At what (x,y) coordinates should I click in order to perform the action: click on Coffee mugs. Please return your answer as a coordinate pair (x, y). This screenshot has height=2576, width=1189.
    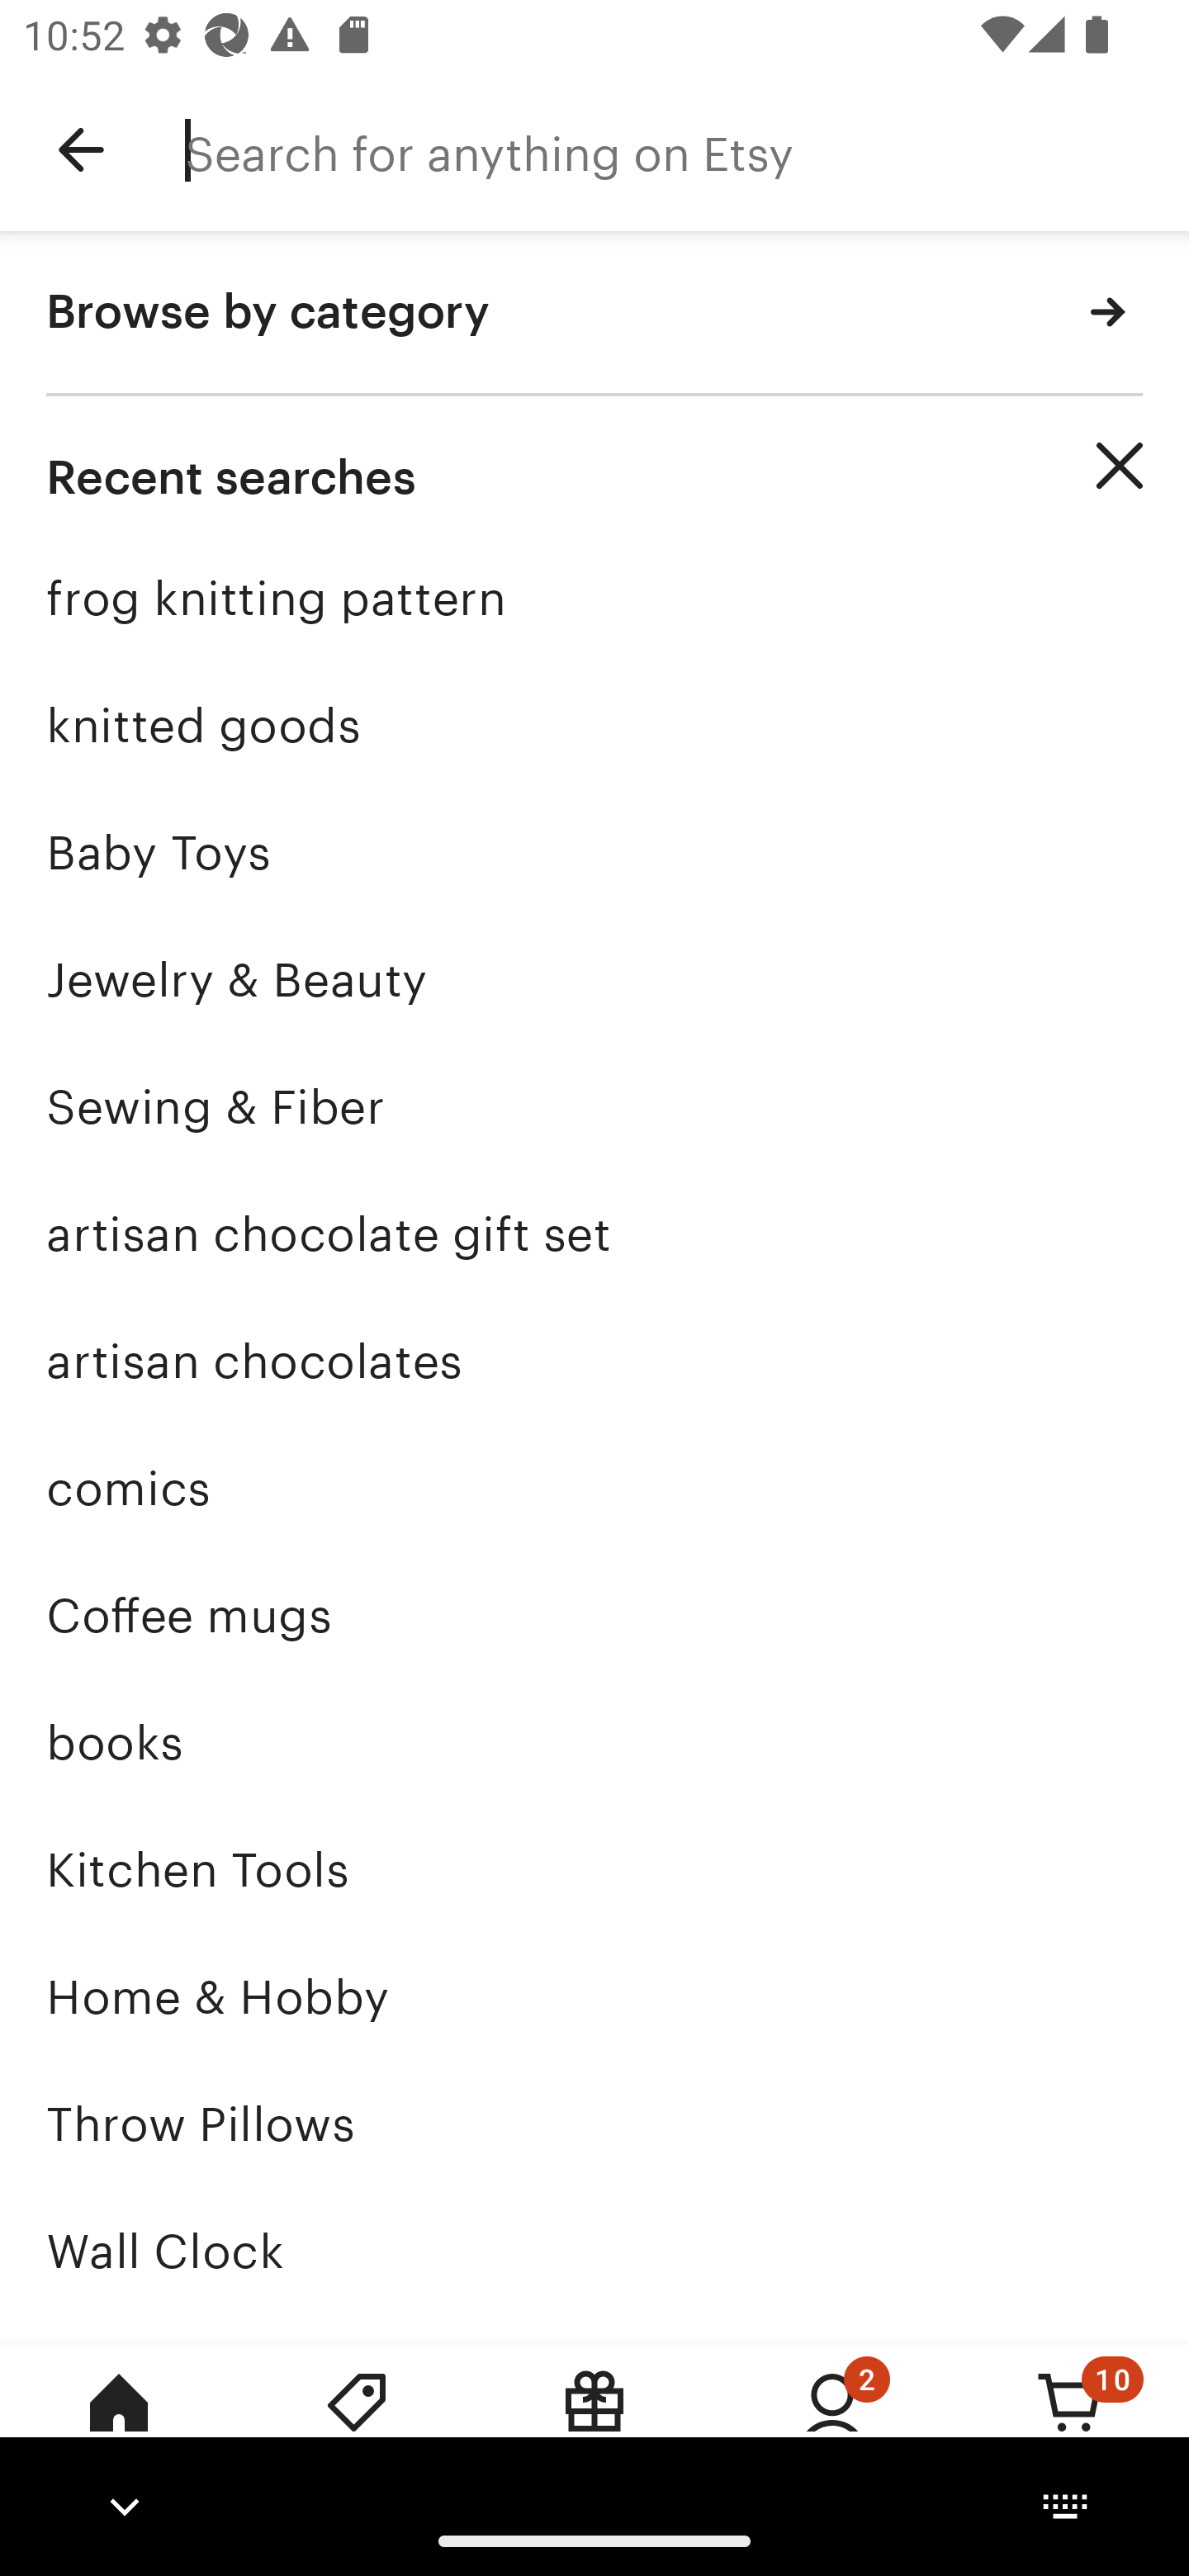
    Looking at the image, I should click on (594, 1617).